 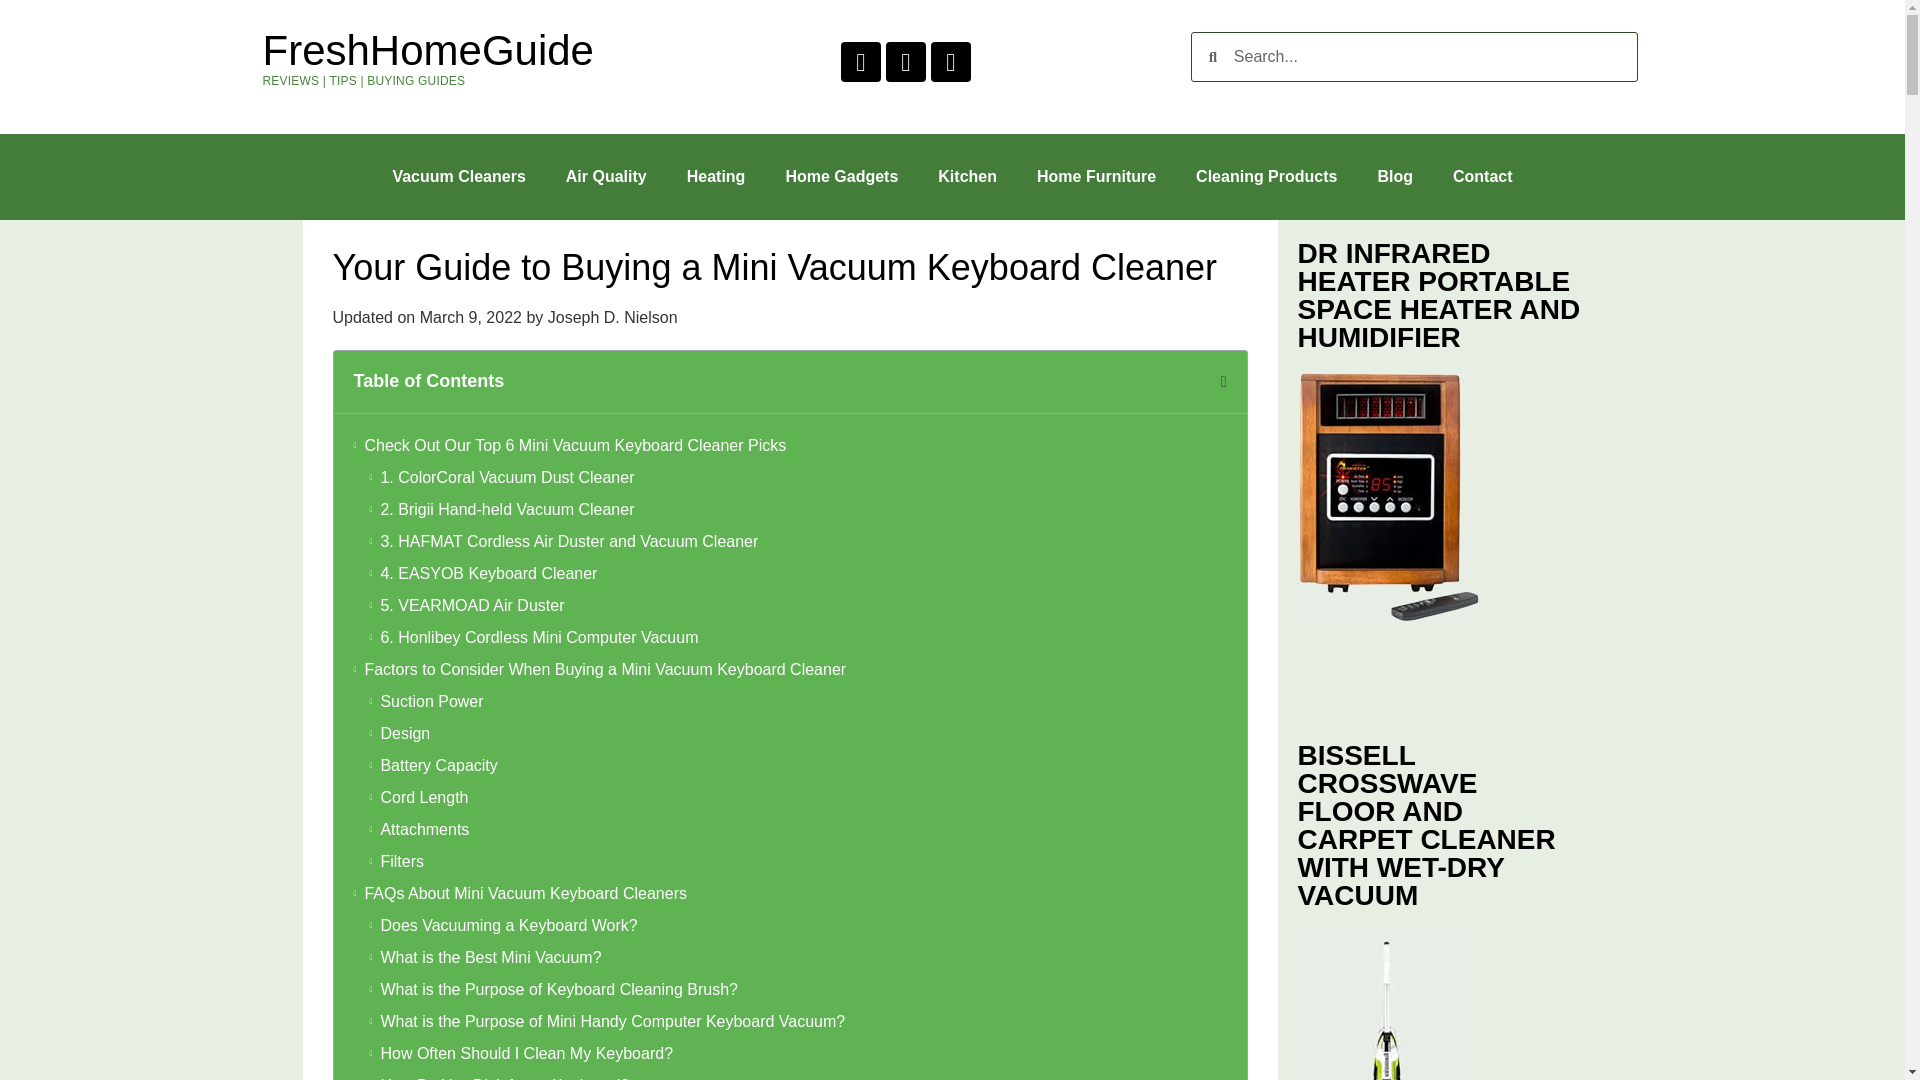 What do you see at coordinates (967, 176) in the screenshot?
I see `Kitchen` at bounding box center [967, 176].